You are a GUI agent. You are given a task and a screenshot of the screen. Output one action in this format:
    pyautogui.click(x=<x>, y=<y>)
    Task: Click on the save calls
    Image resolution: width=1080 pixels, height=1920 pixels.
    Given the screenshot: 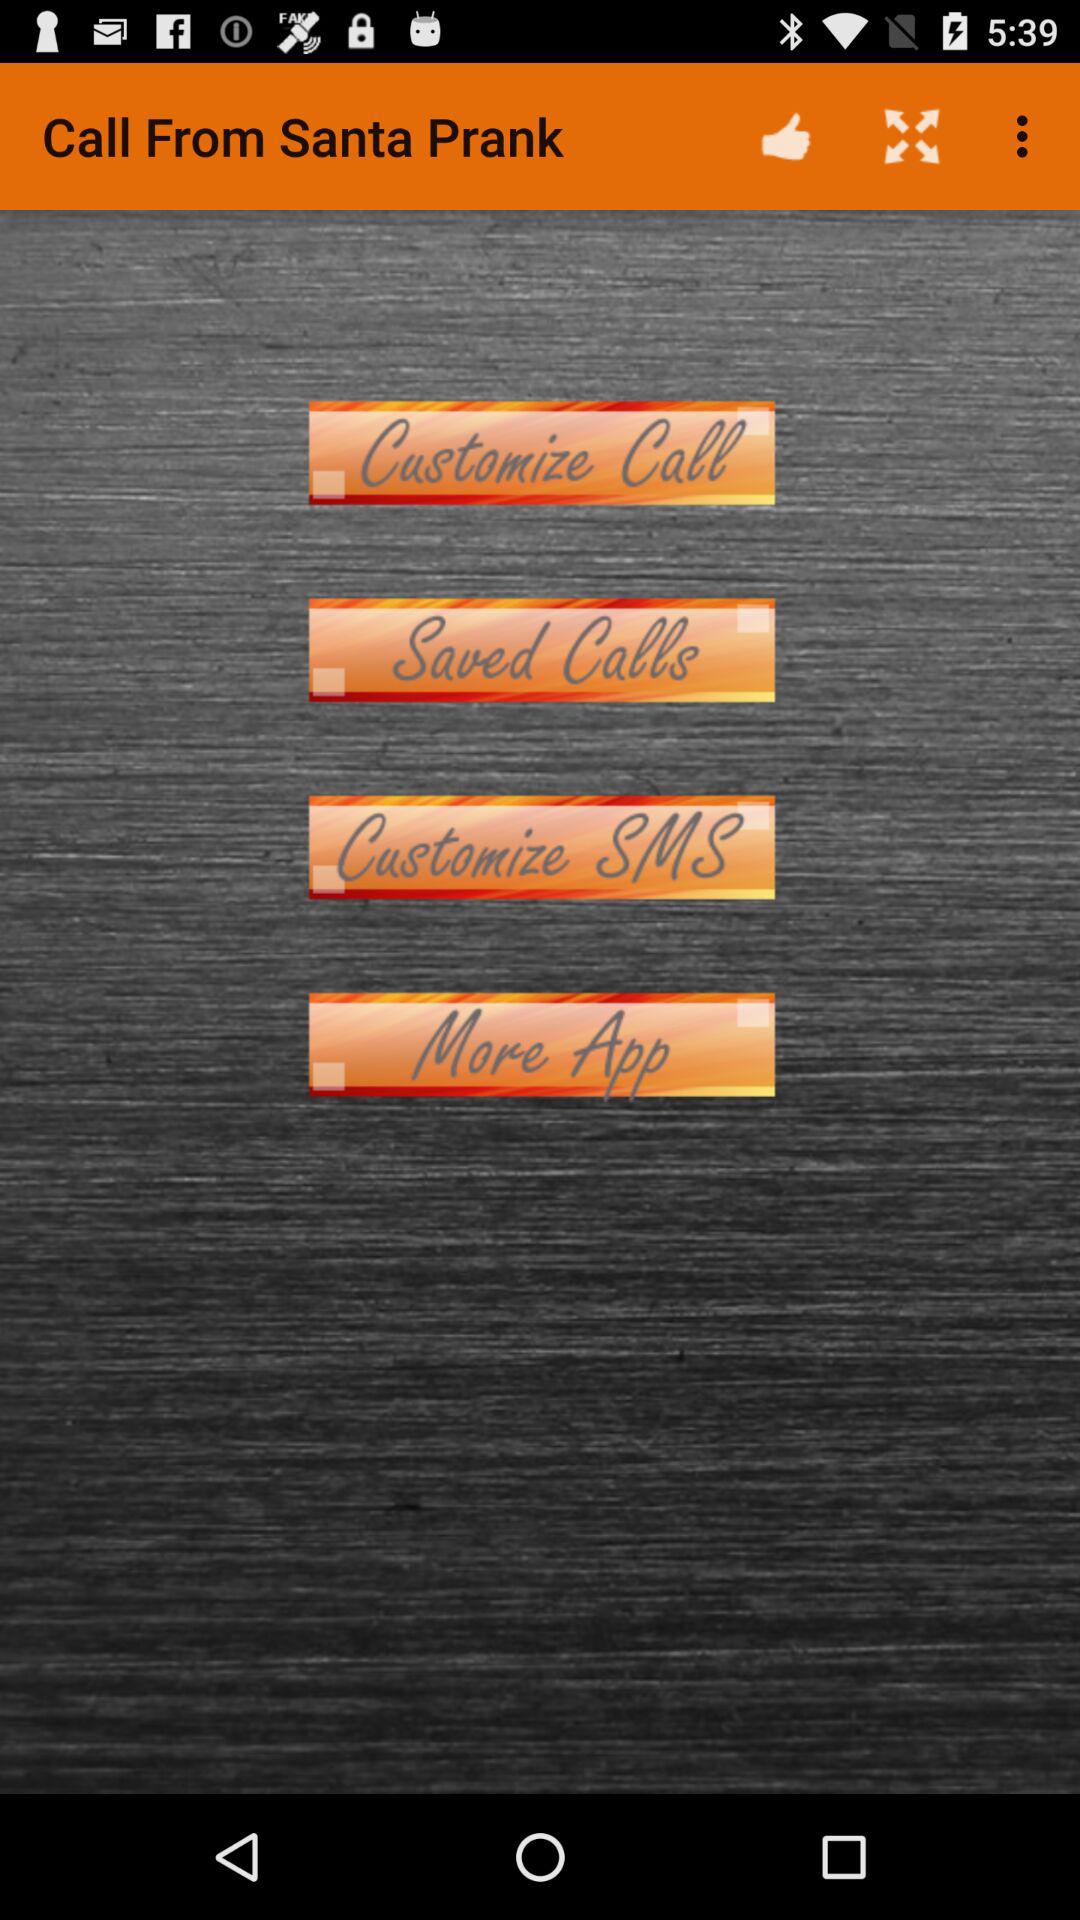 What is the action you would take?
    pyautogui.click(x=540, y=650)
    